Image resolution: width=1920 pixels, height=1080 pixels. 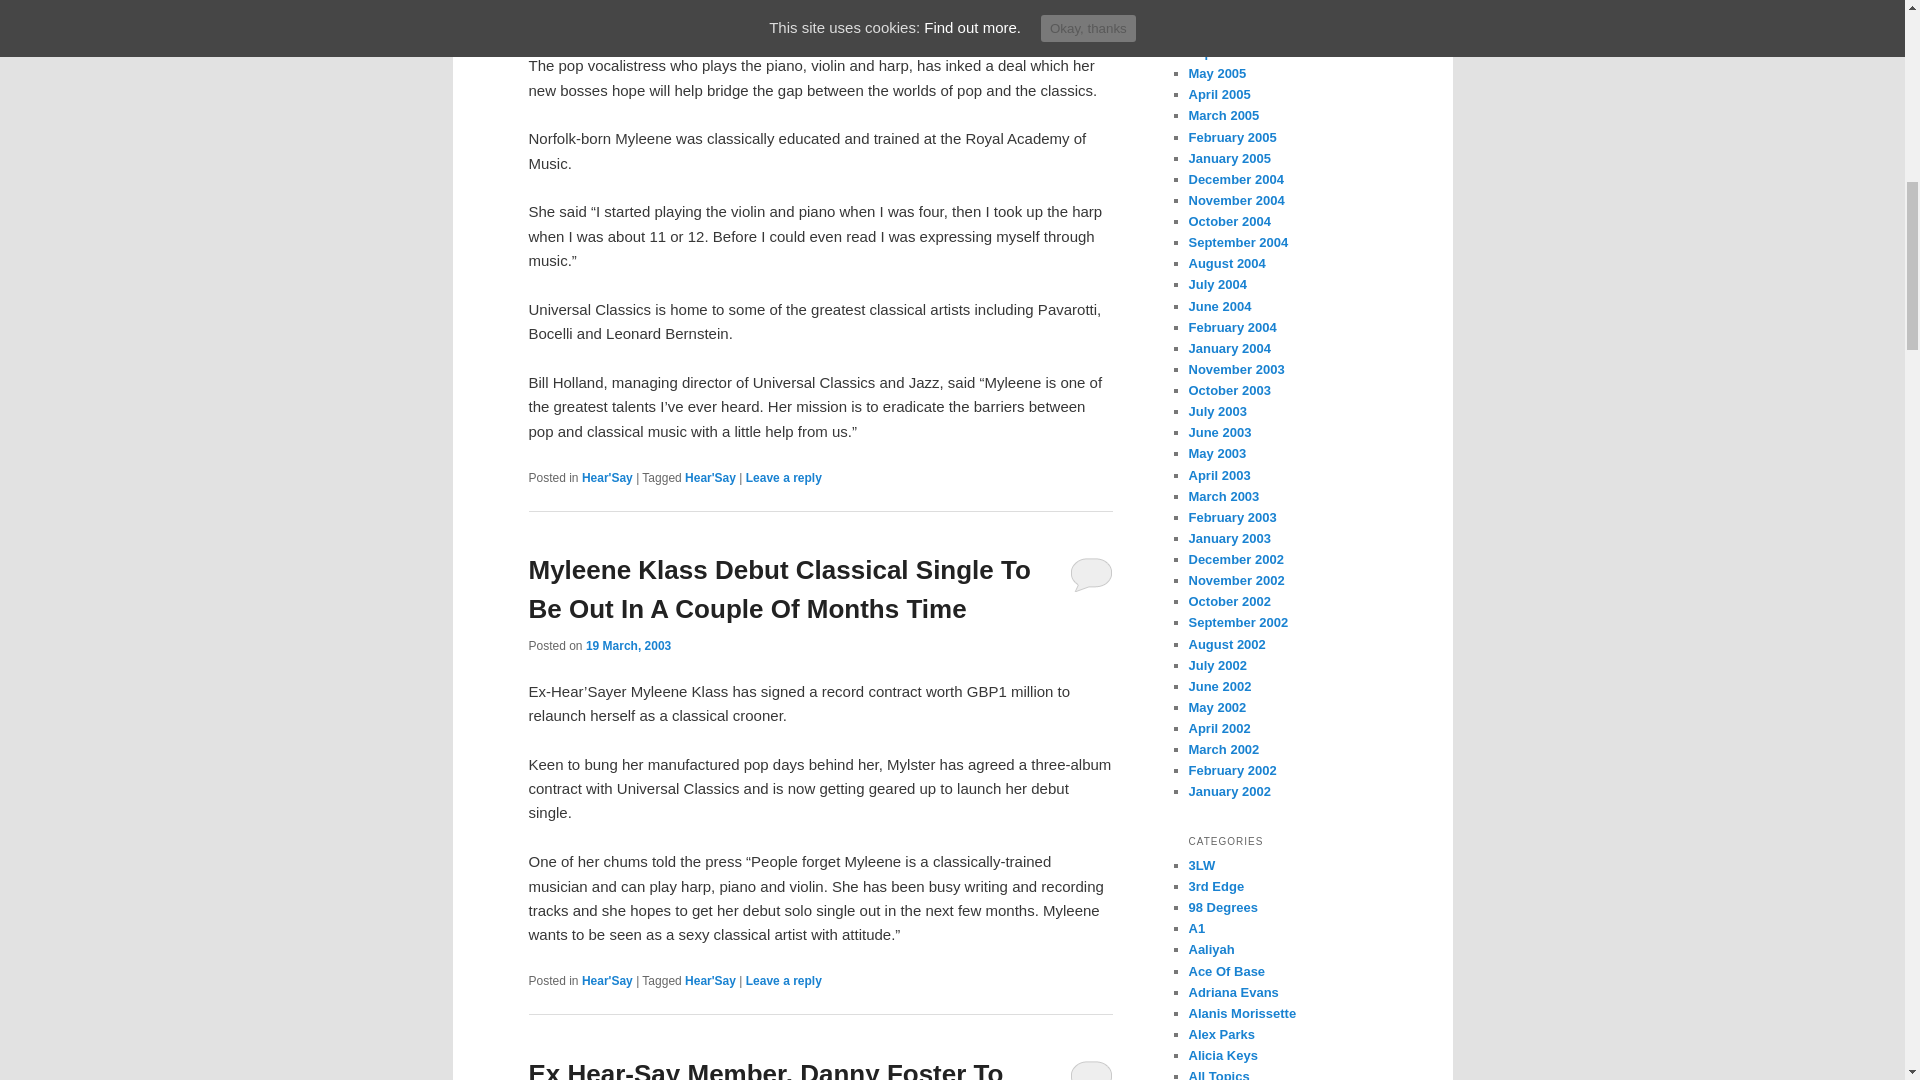 I want to click on Hear'Say, so click(x=607, y=981).